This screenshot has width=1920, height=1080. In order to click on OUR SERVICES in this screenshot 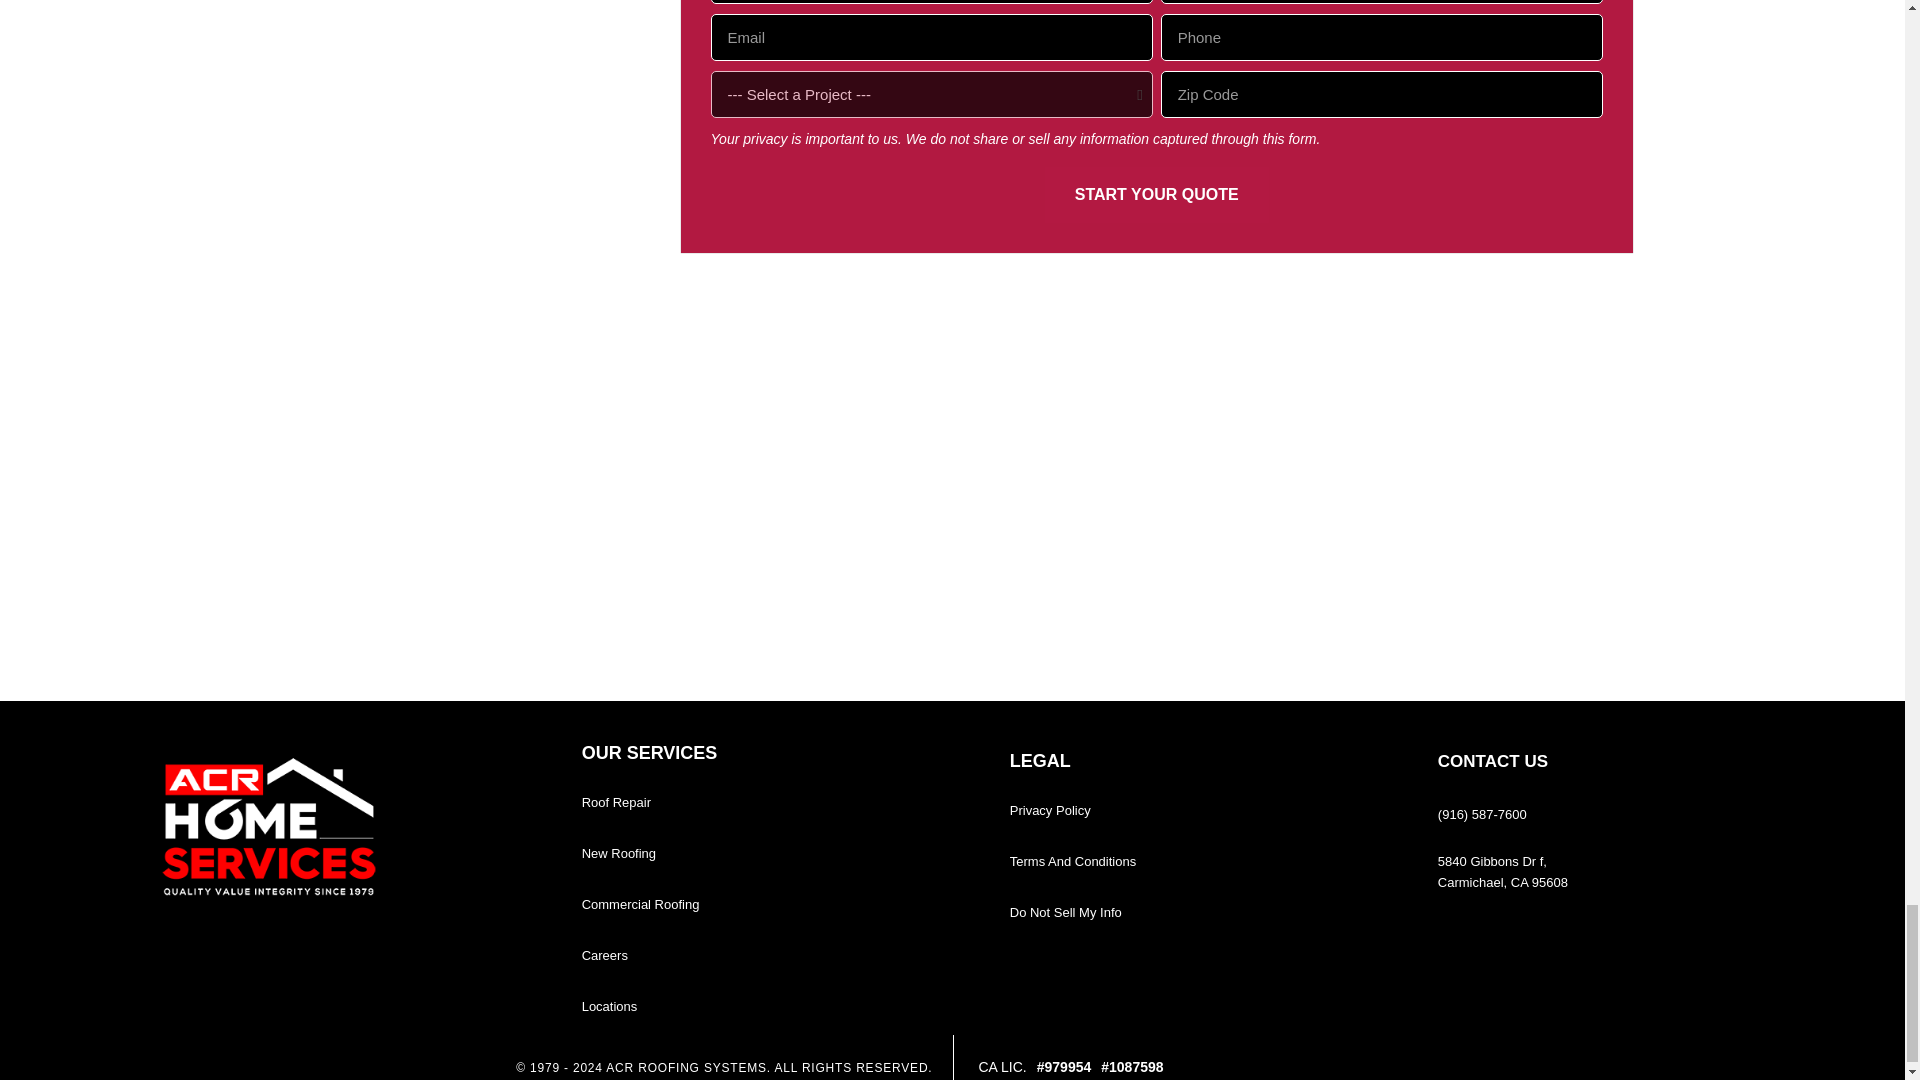, I will do `click(650, 752)`.